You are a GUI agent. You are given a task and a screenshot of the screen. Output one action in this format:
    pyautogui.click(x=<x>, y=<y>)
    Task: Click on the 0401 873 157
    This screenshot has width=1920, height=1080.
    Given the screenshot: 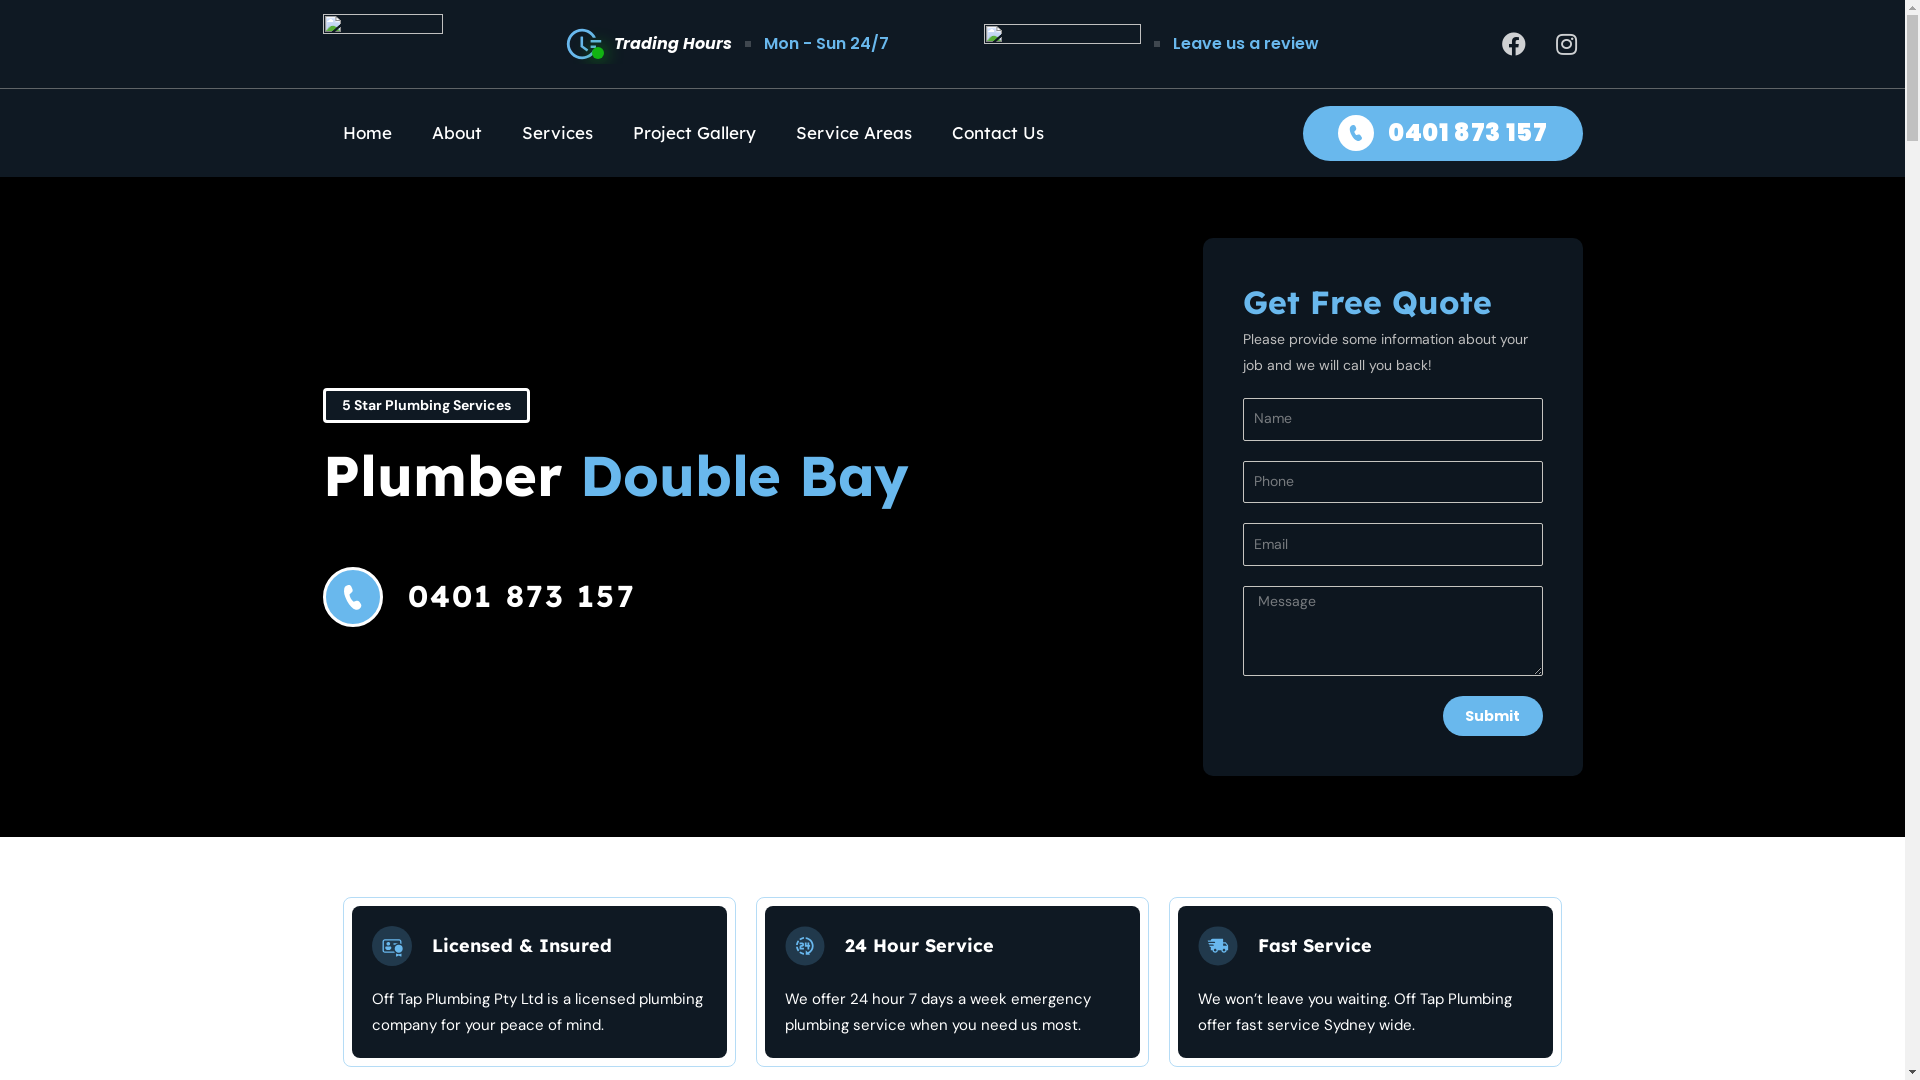 What is the action you would take?
    pyautogui.click(x=1442, y=134)
    